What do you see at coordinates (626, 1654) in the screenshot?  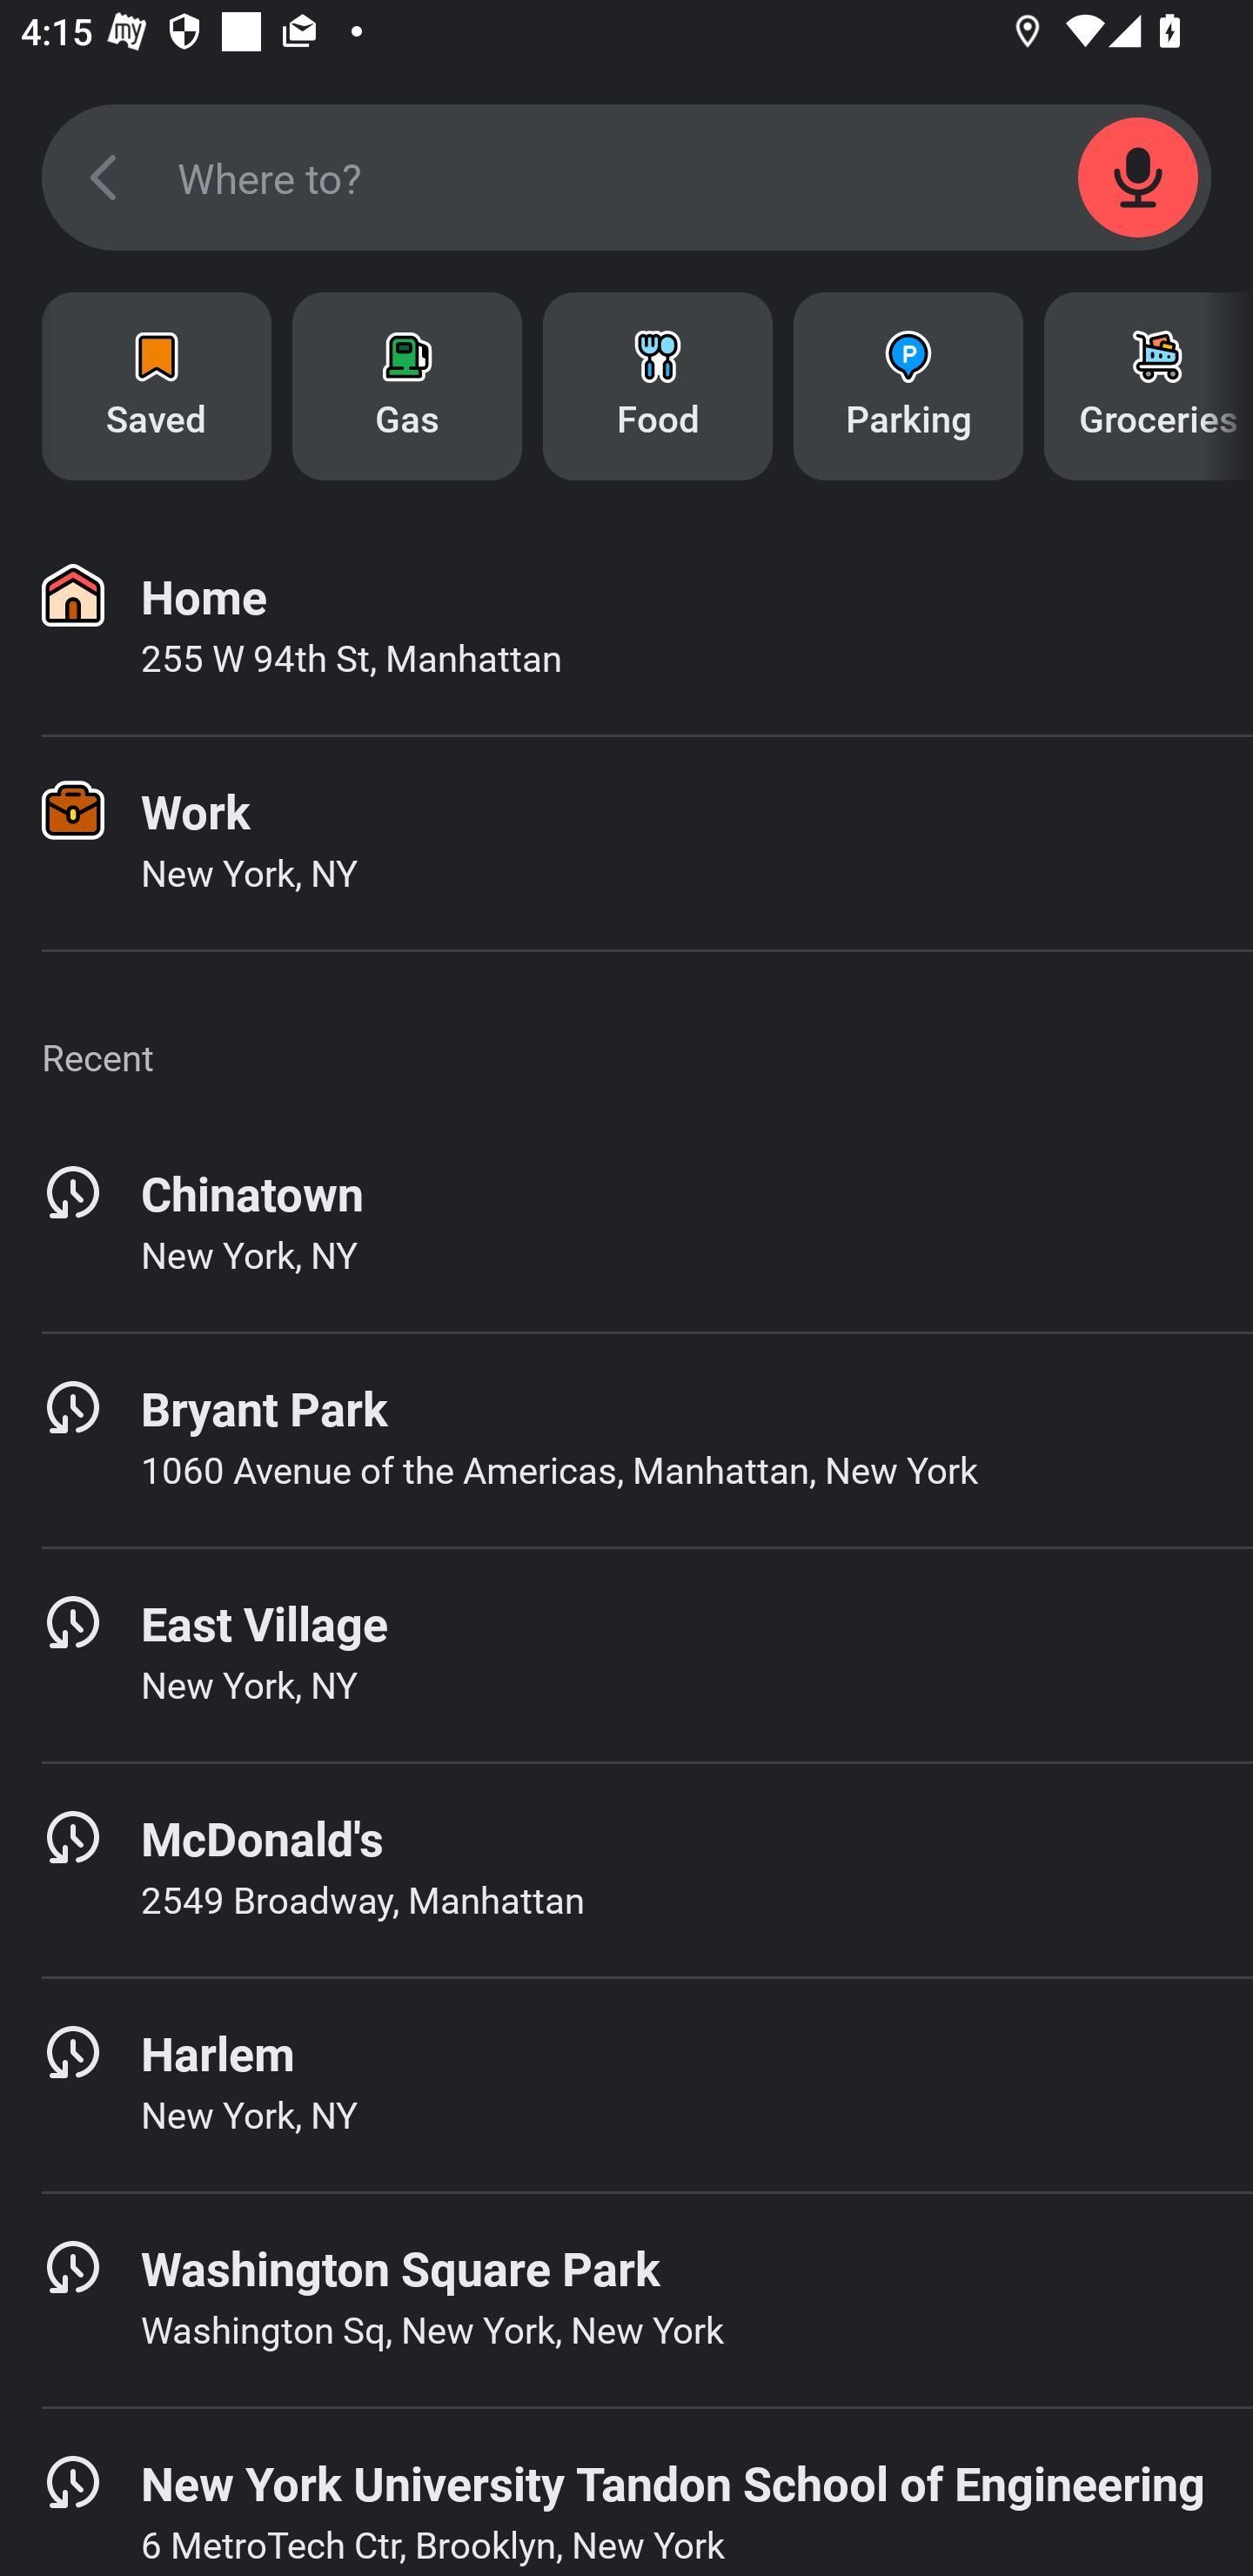 I see `East Village New York, NY` at bounding box center [626, 1654].